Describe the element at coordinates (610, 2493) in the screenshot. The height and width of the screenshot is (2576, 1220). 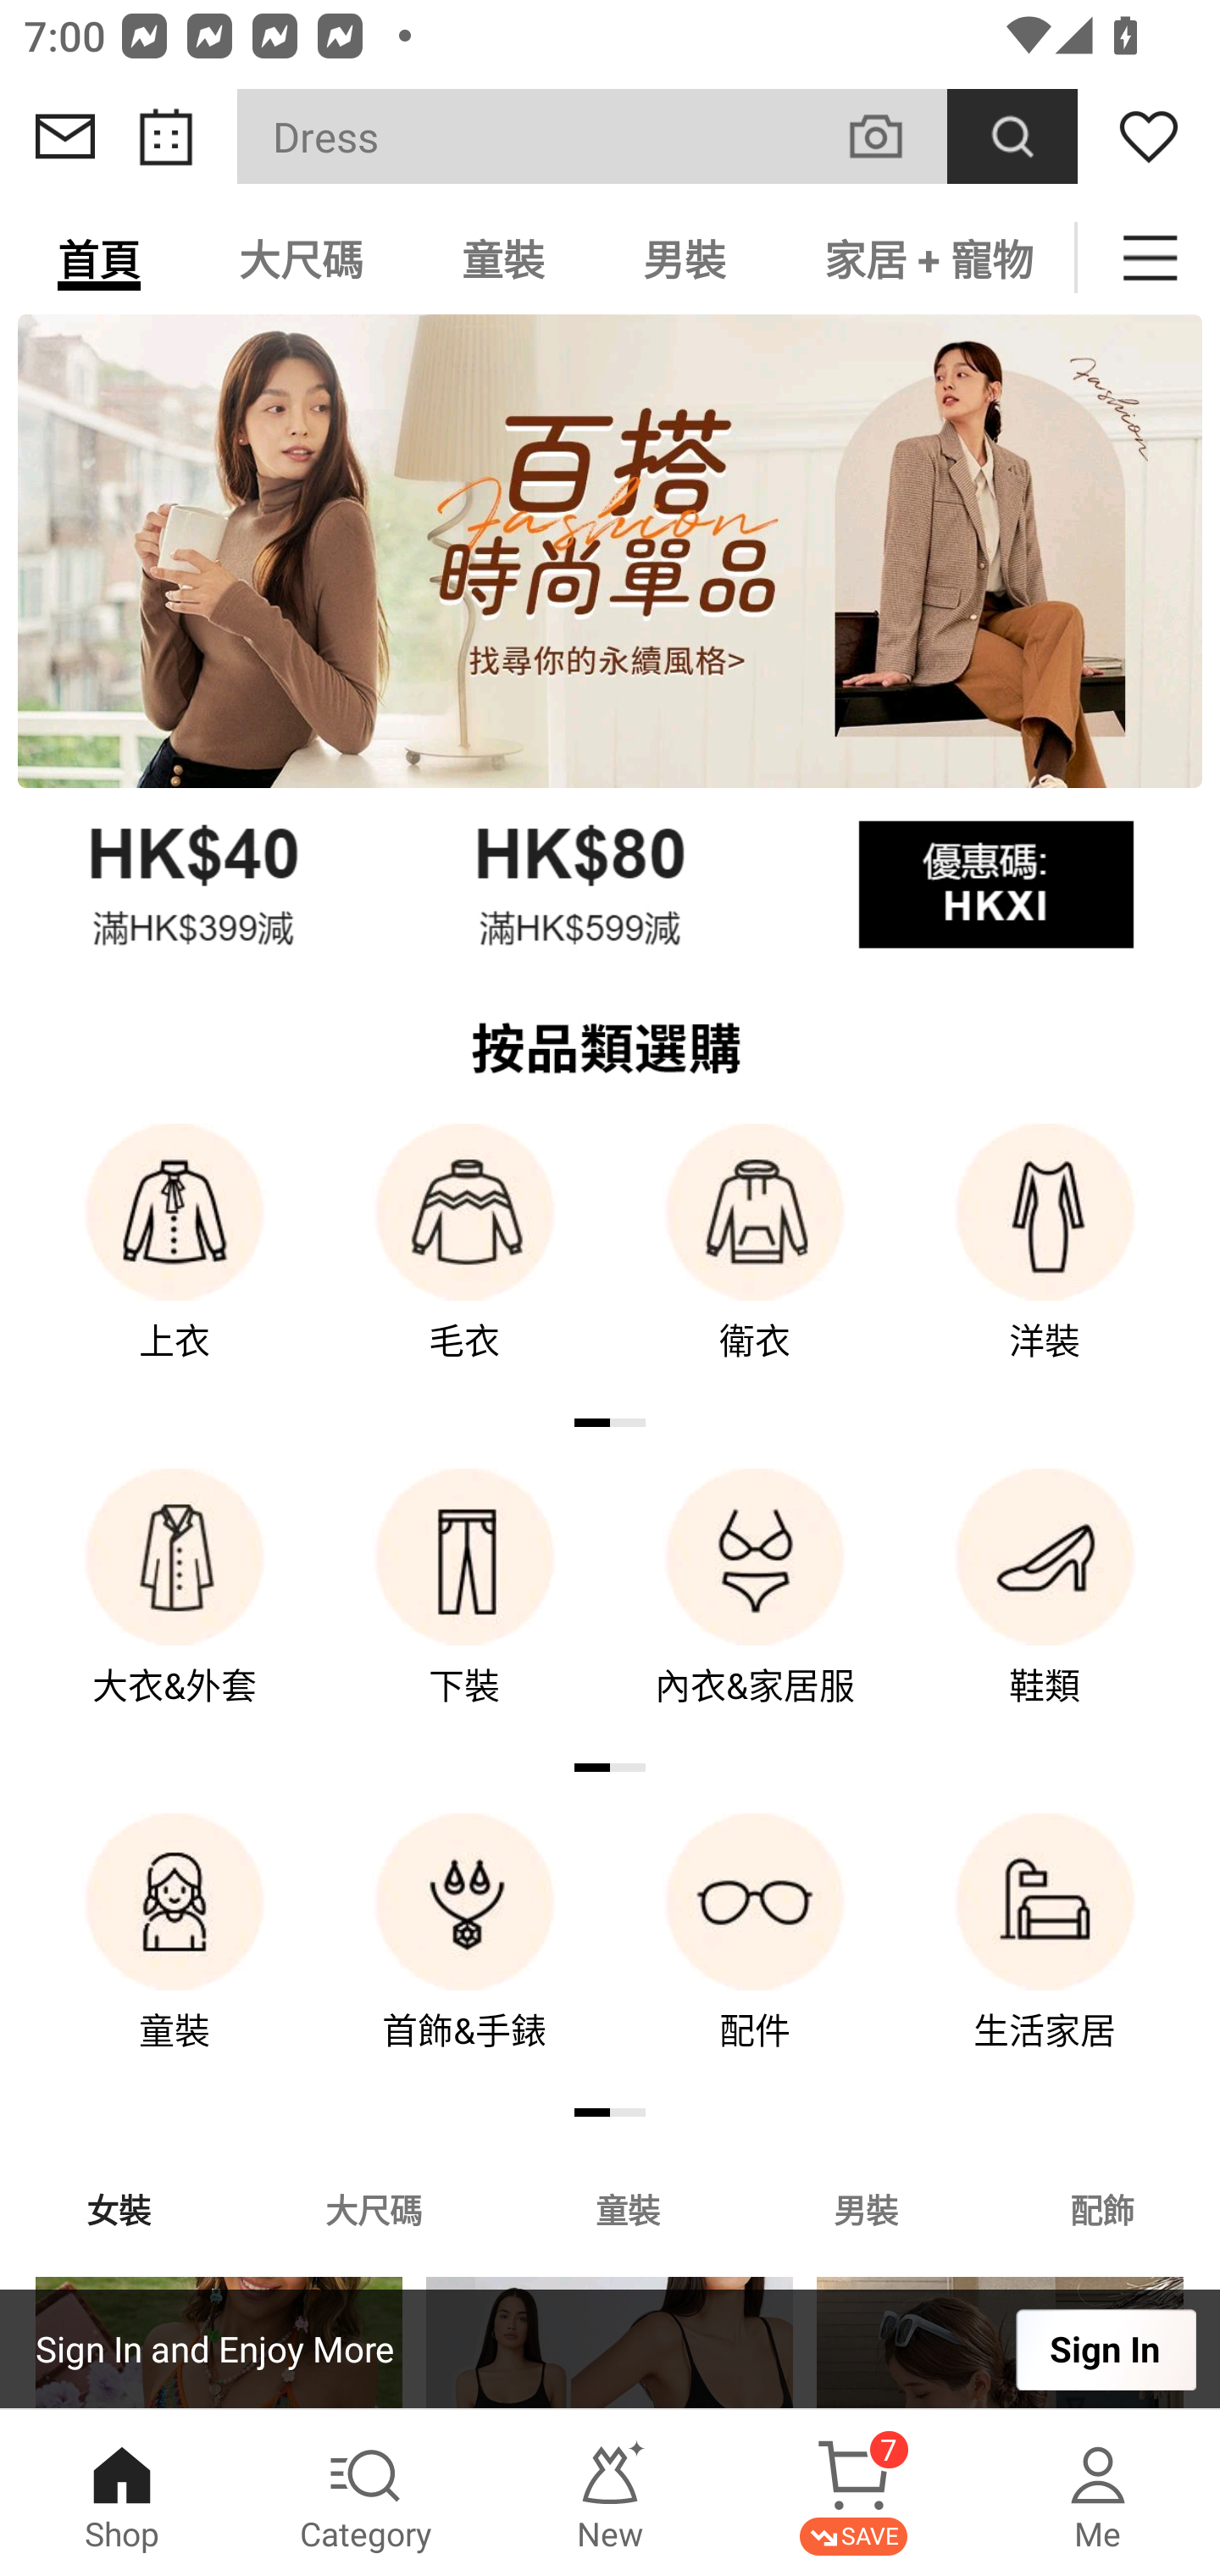
I see `New` at that location.